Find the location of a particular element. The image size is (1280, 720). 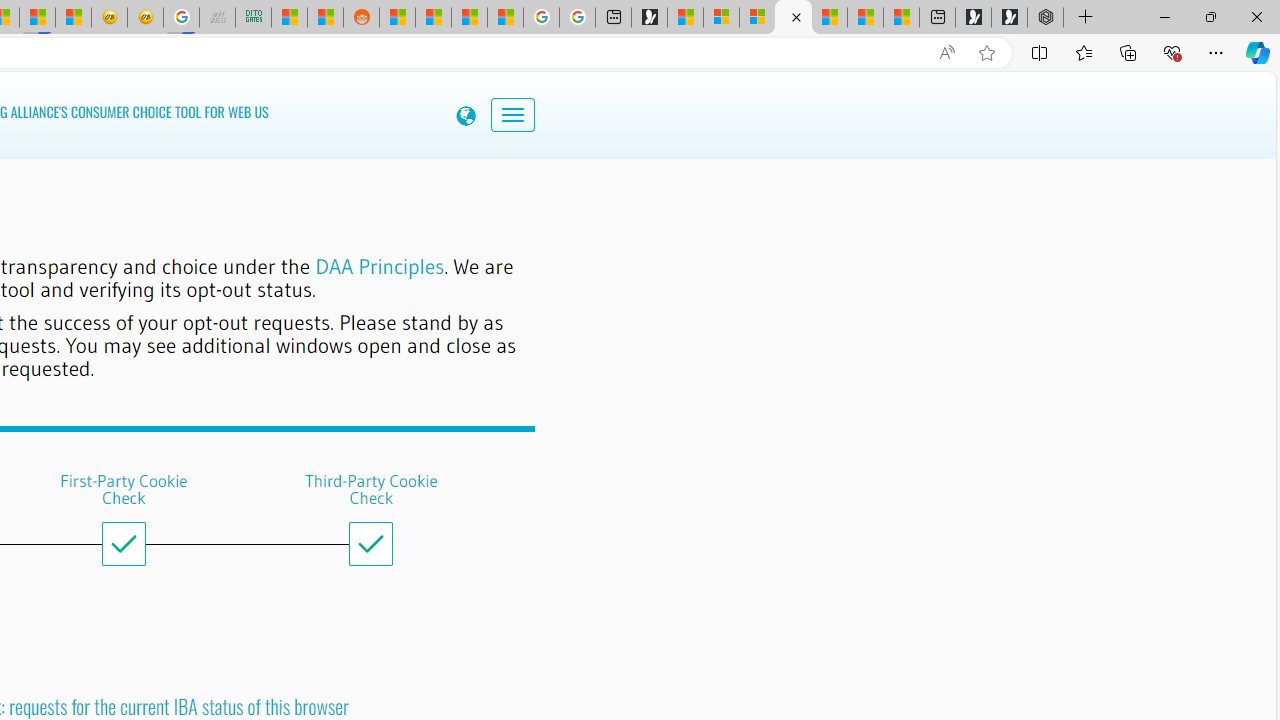

These 3 Stocks Pay You More Than 5% to Own Them is located at coordinates (902, 18).